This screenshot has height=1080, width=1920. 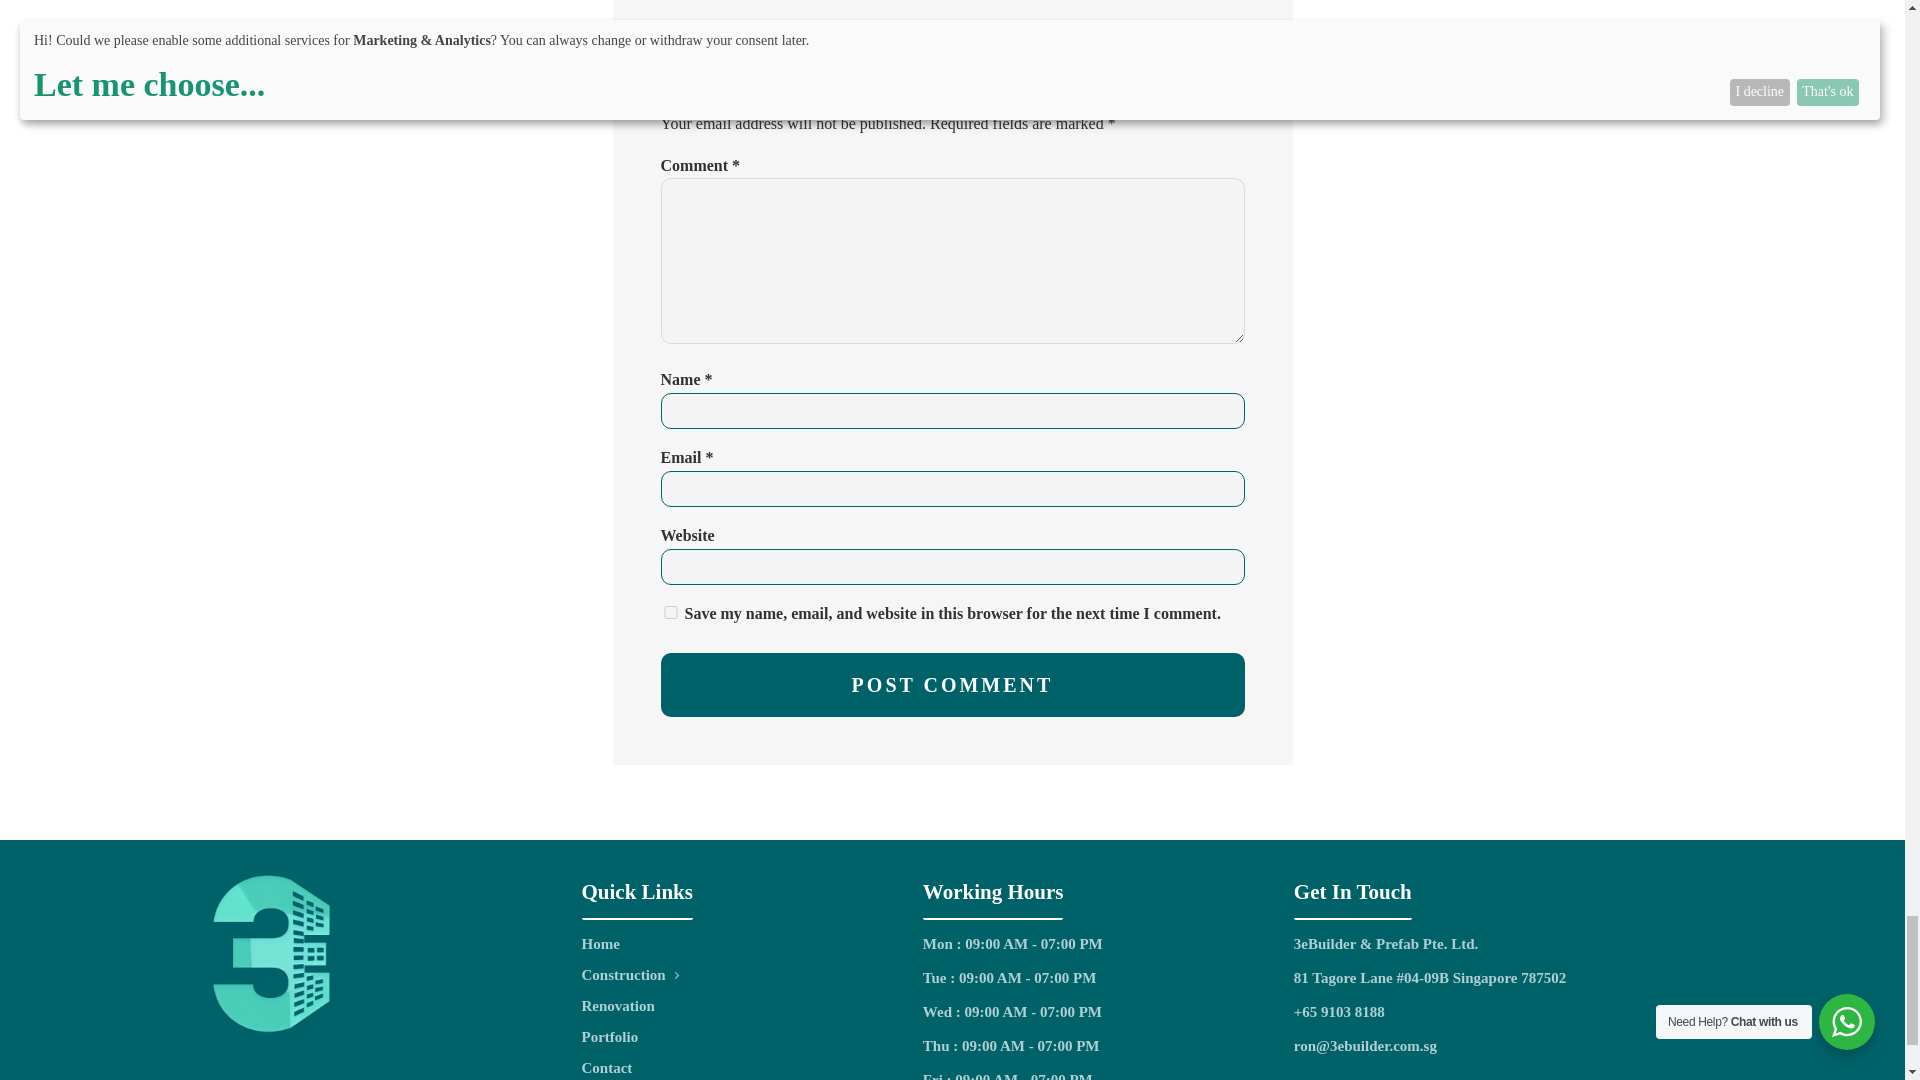 I want to click on yes, so click(x=670, y=612).